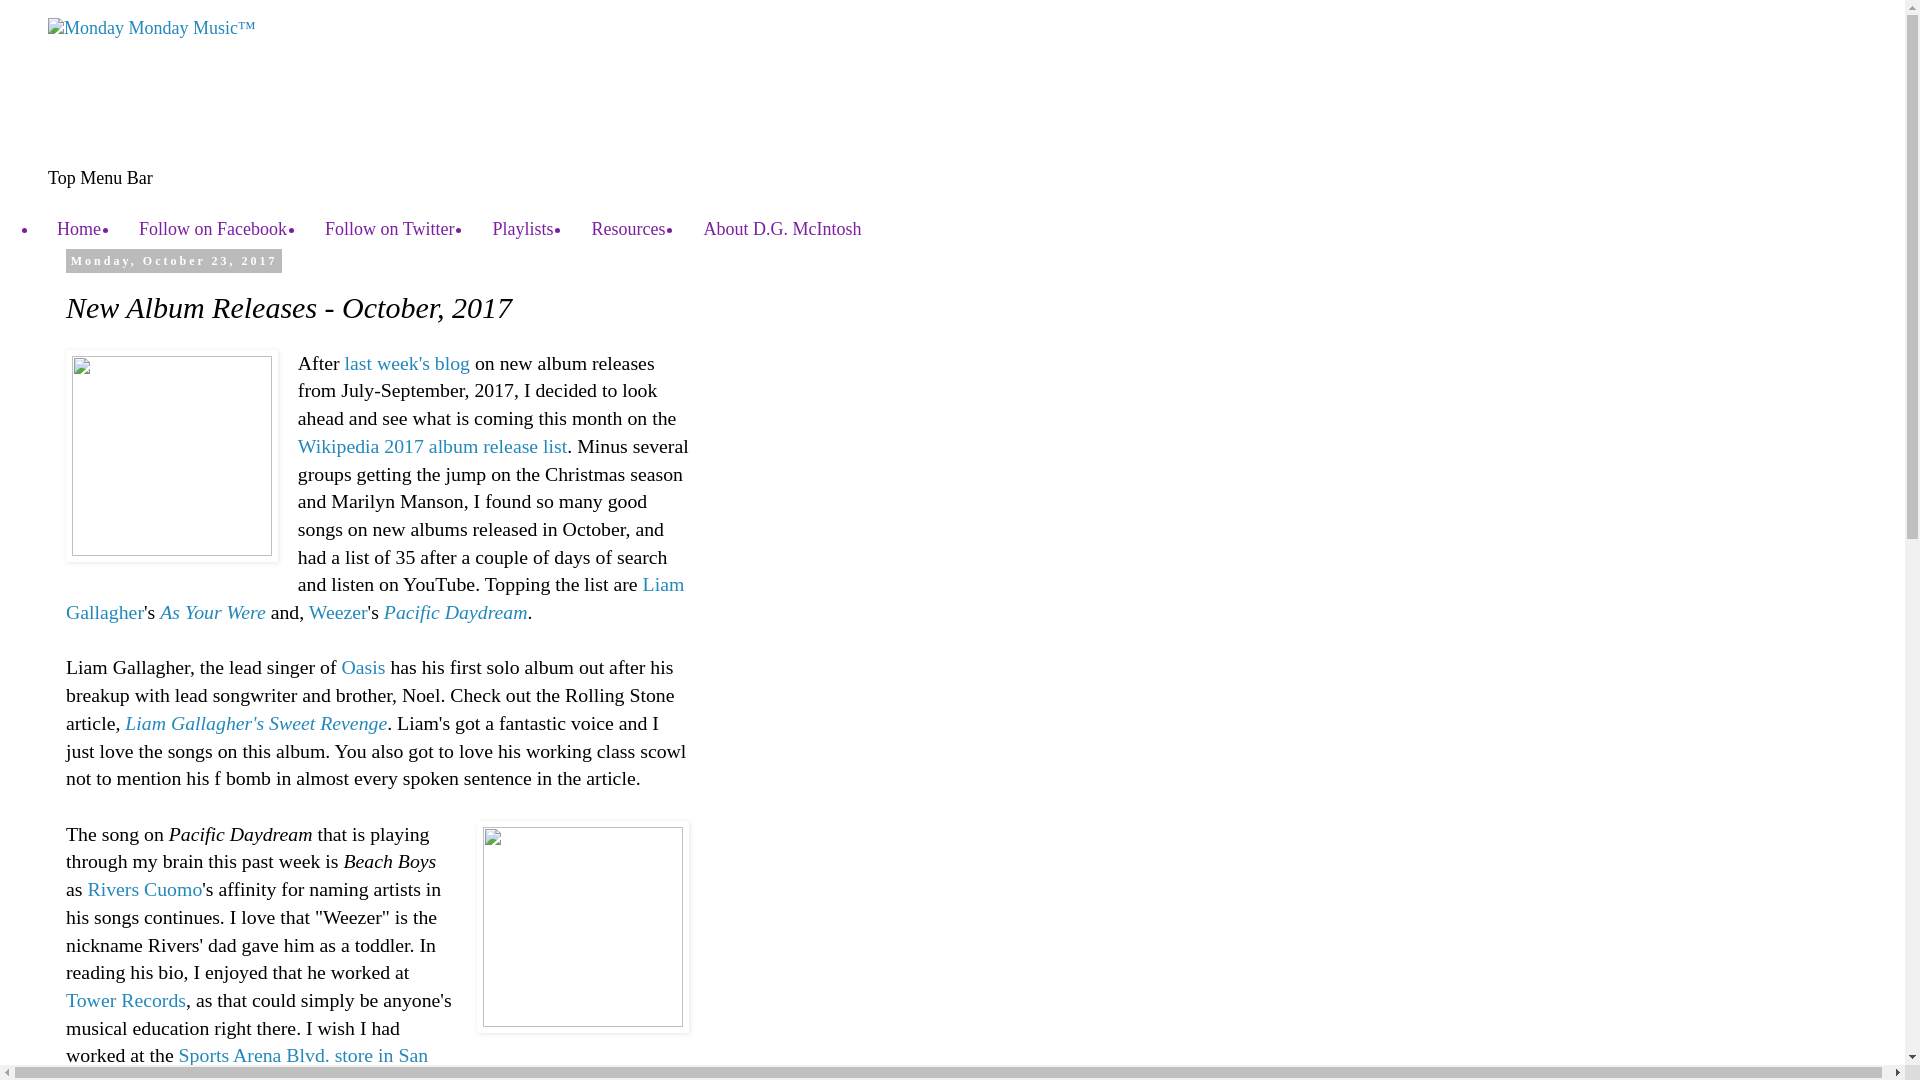 The height and width of the screenshot is (1080, 1920). Describe the element at coordinates (246, 1062) in the screenshot. I see `Sports Arena Blvd. store in San Diego` at that location.